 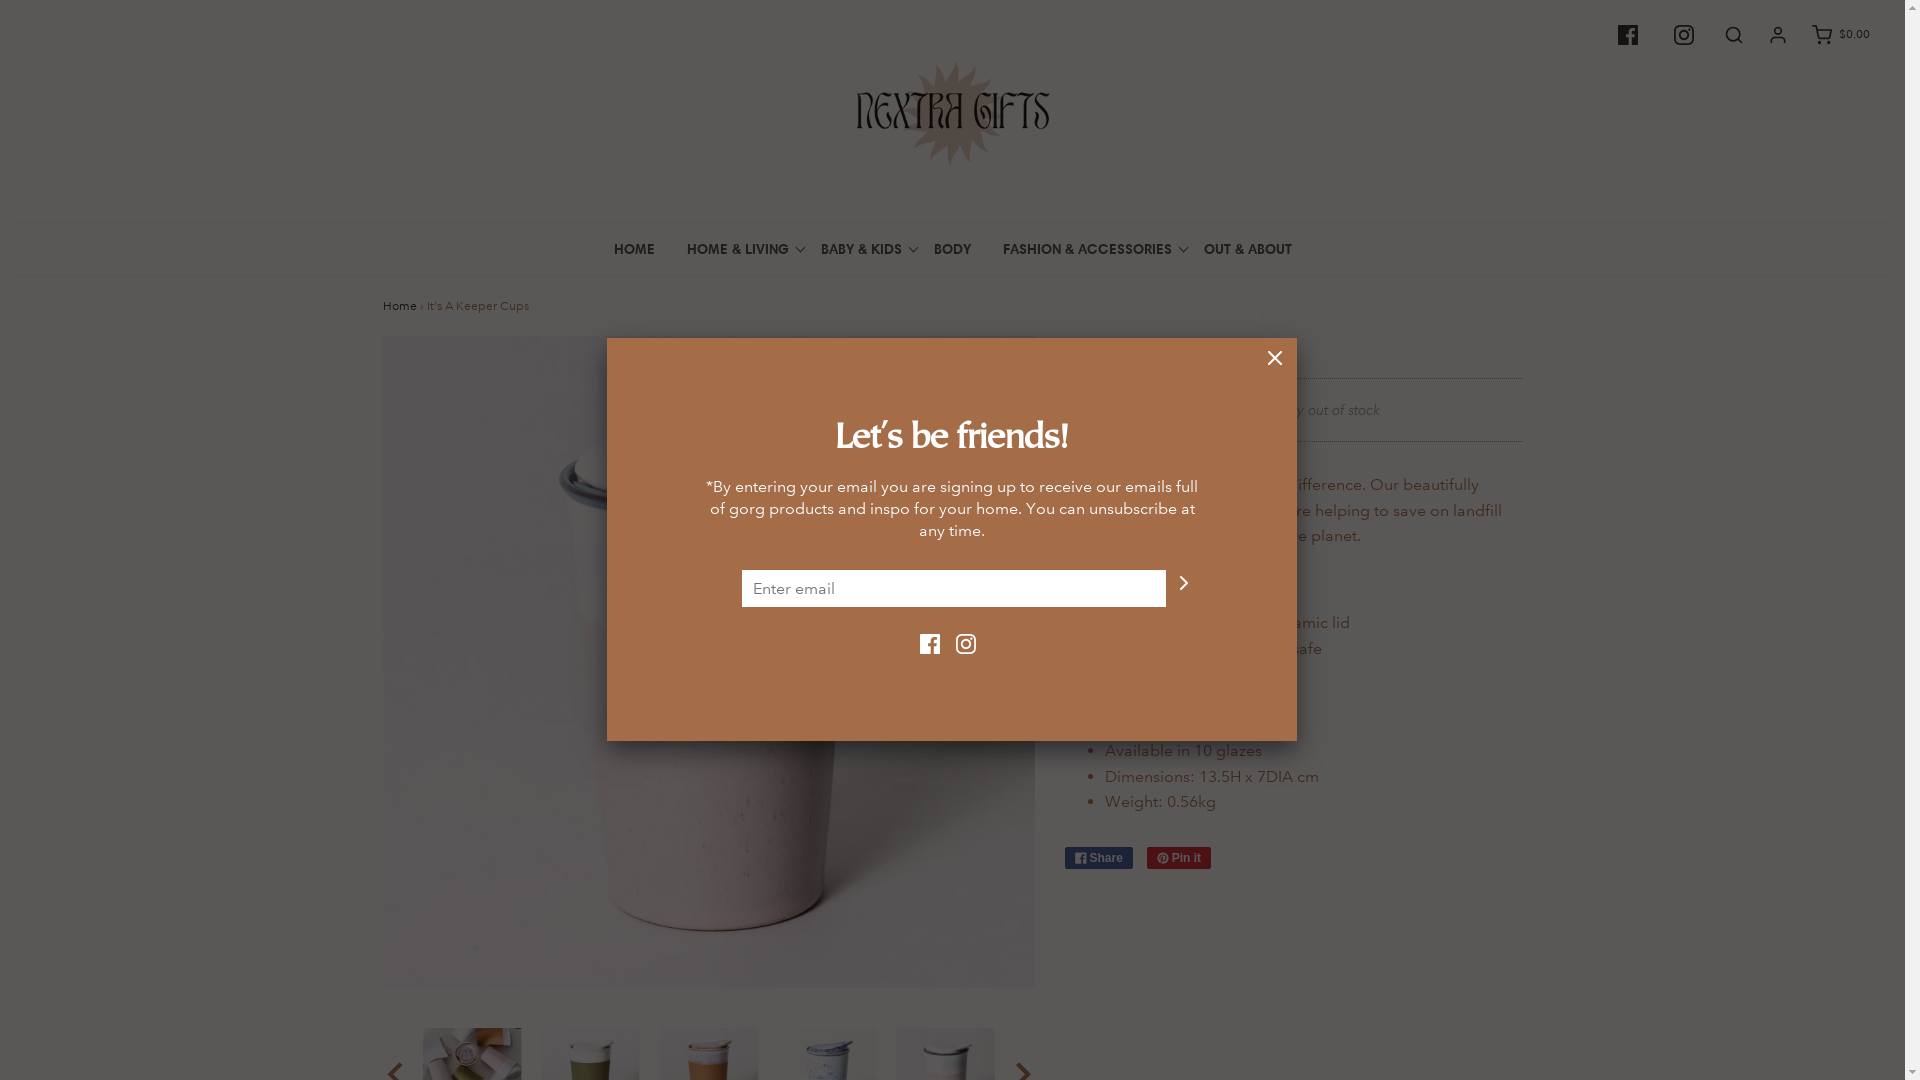 I want to click on Log in, so click(x=1768, y=35).